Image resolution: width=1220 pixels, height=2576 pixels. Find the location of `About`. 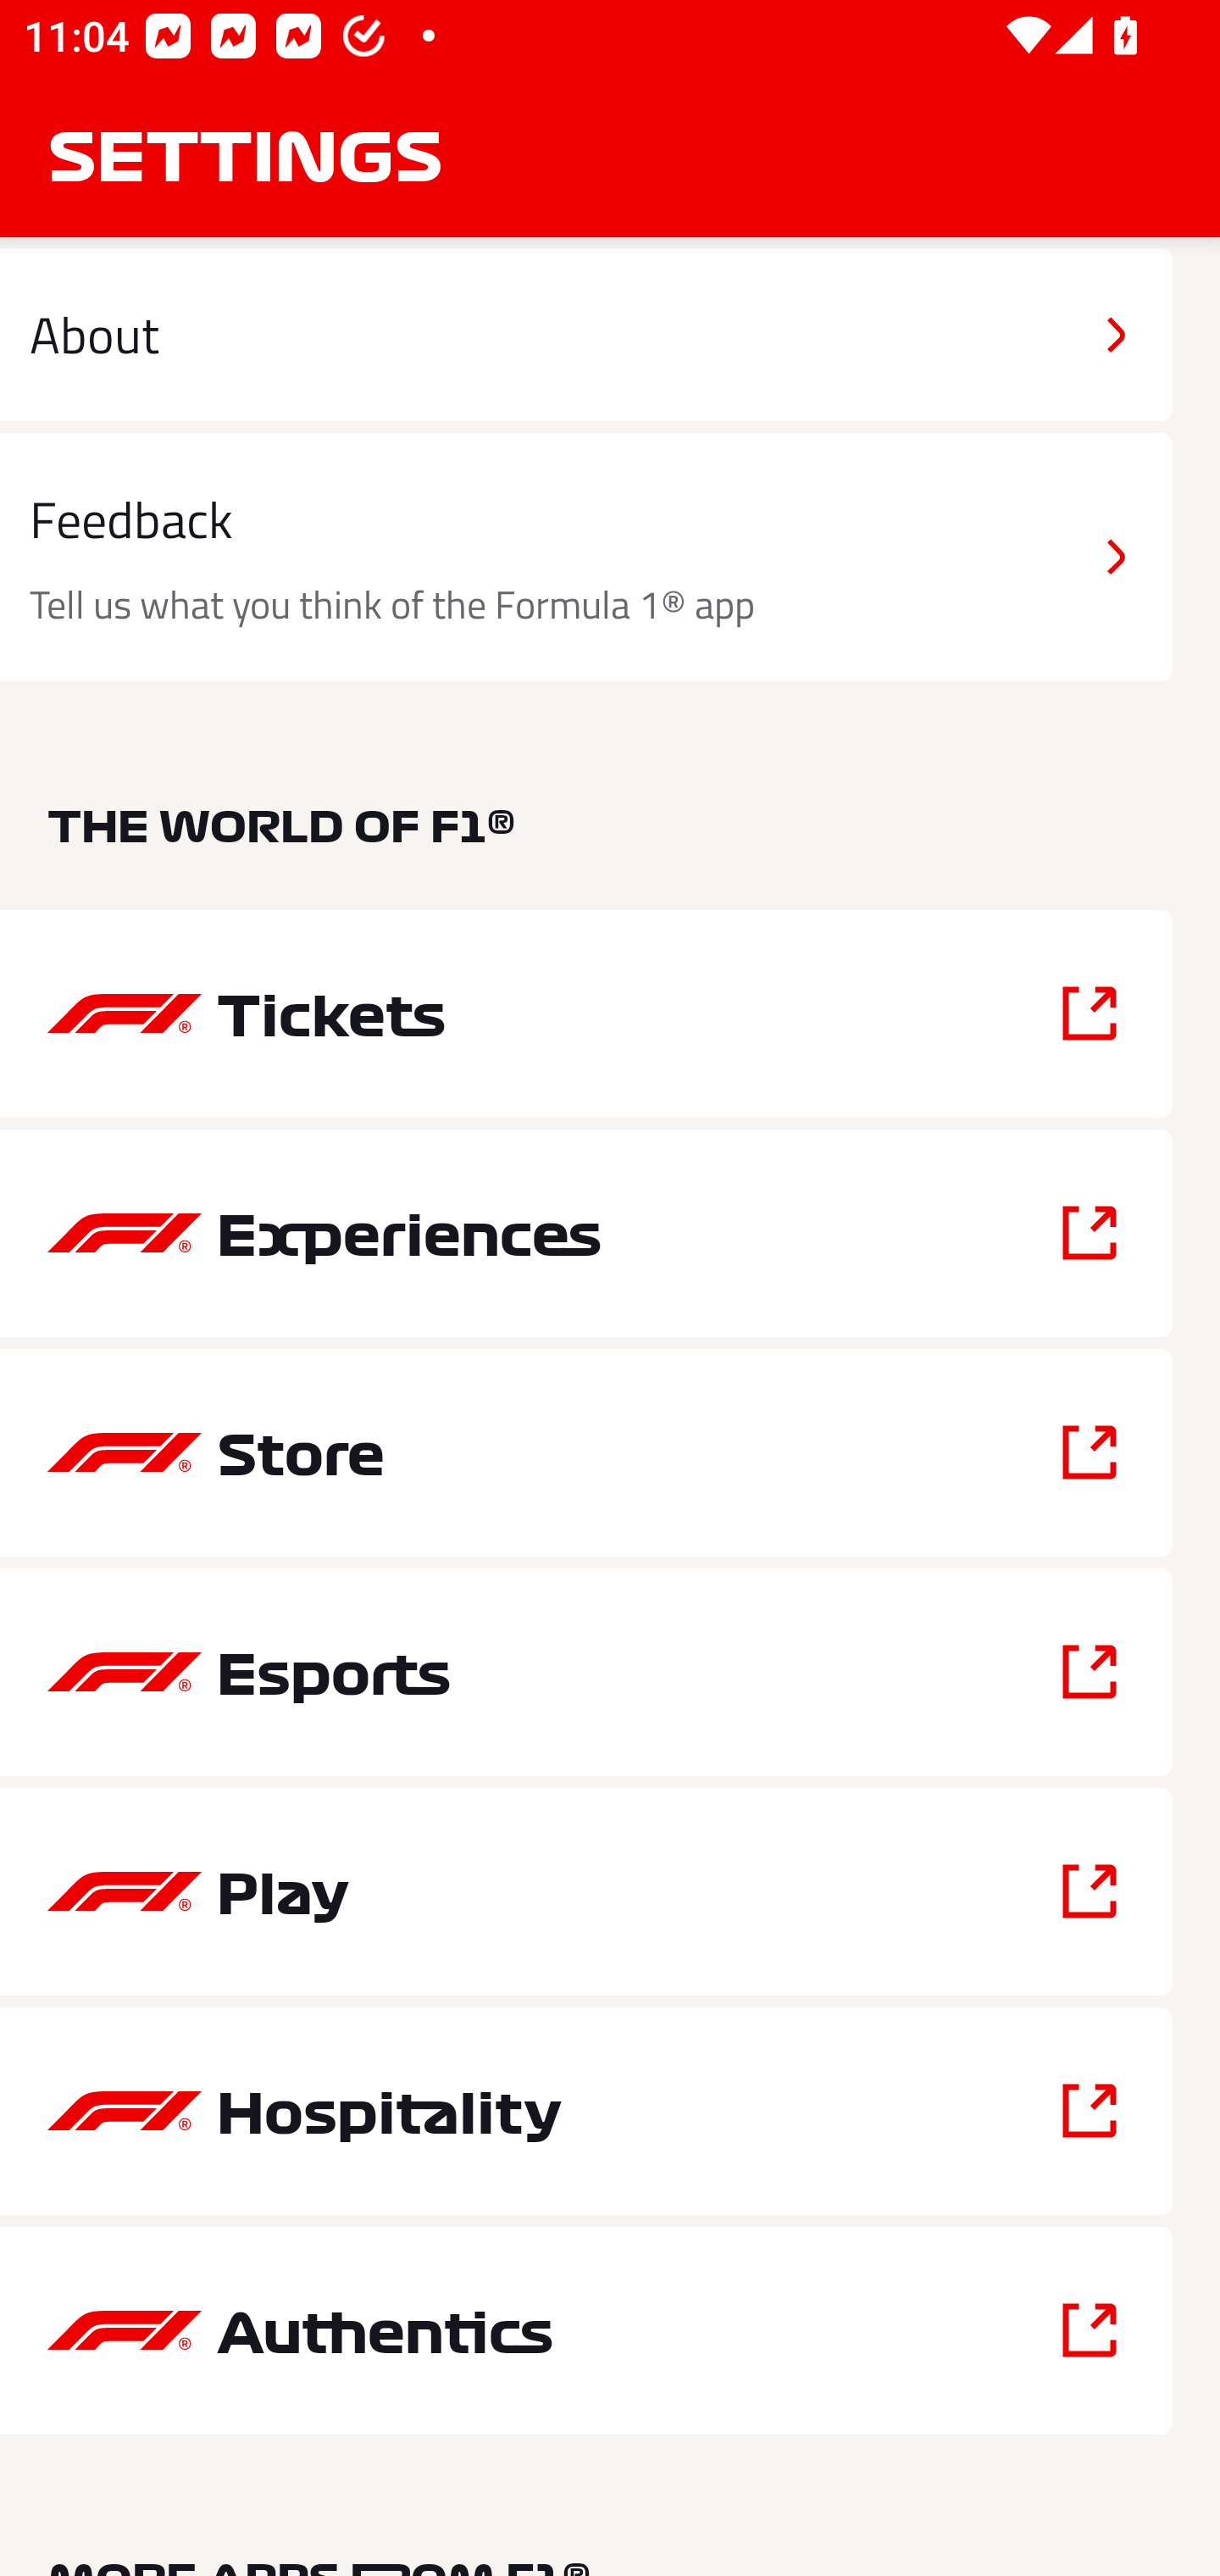

About is located at coordinates (586, 333).